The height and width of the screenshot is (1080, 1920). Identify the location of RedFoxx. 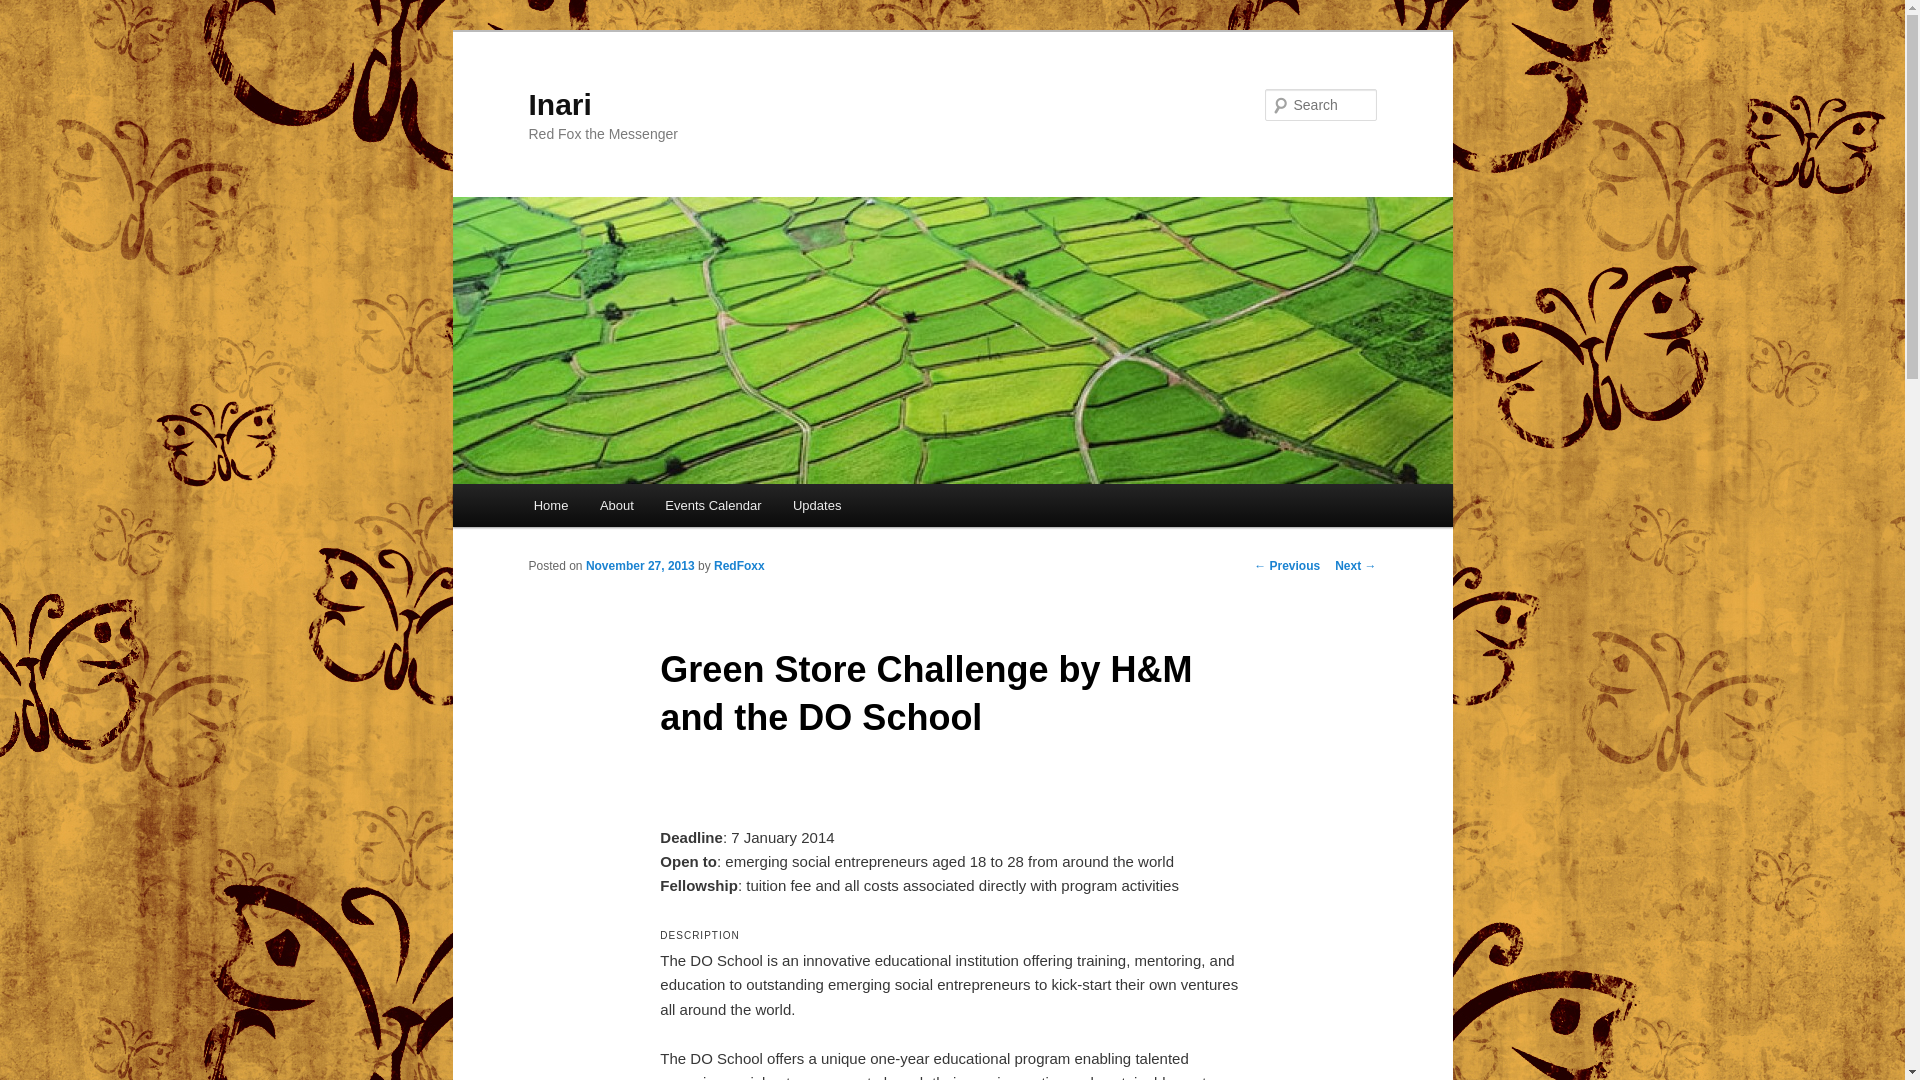
(739, 566).